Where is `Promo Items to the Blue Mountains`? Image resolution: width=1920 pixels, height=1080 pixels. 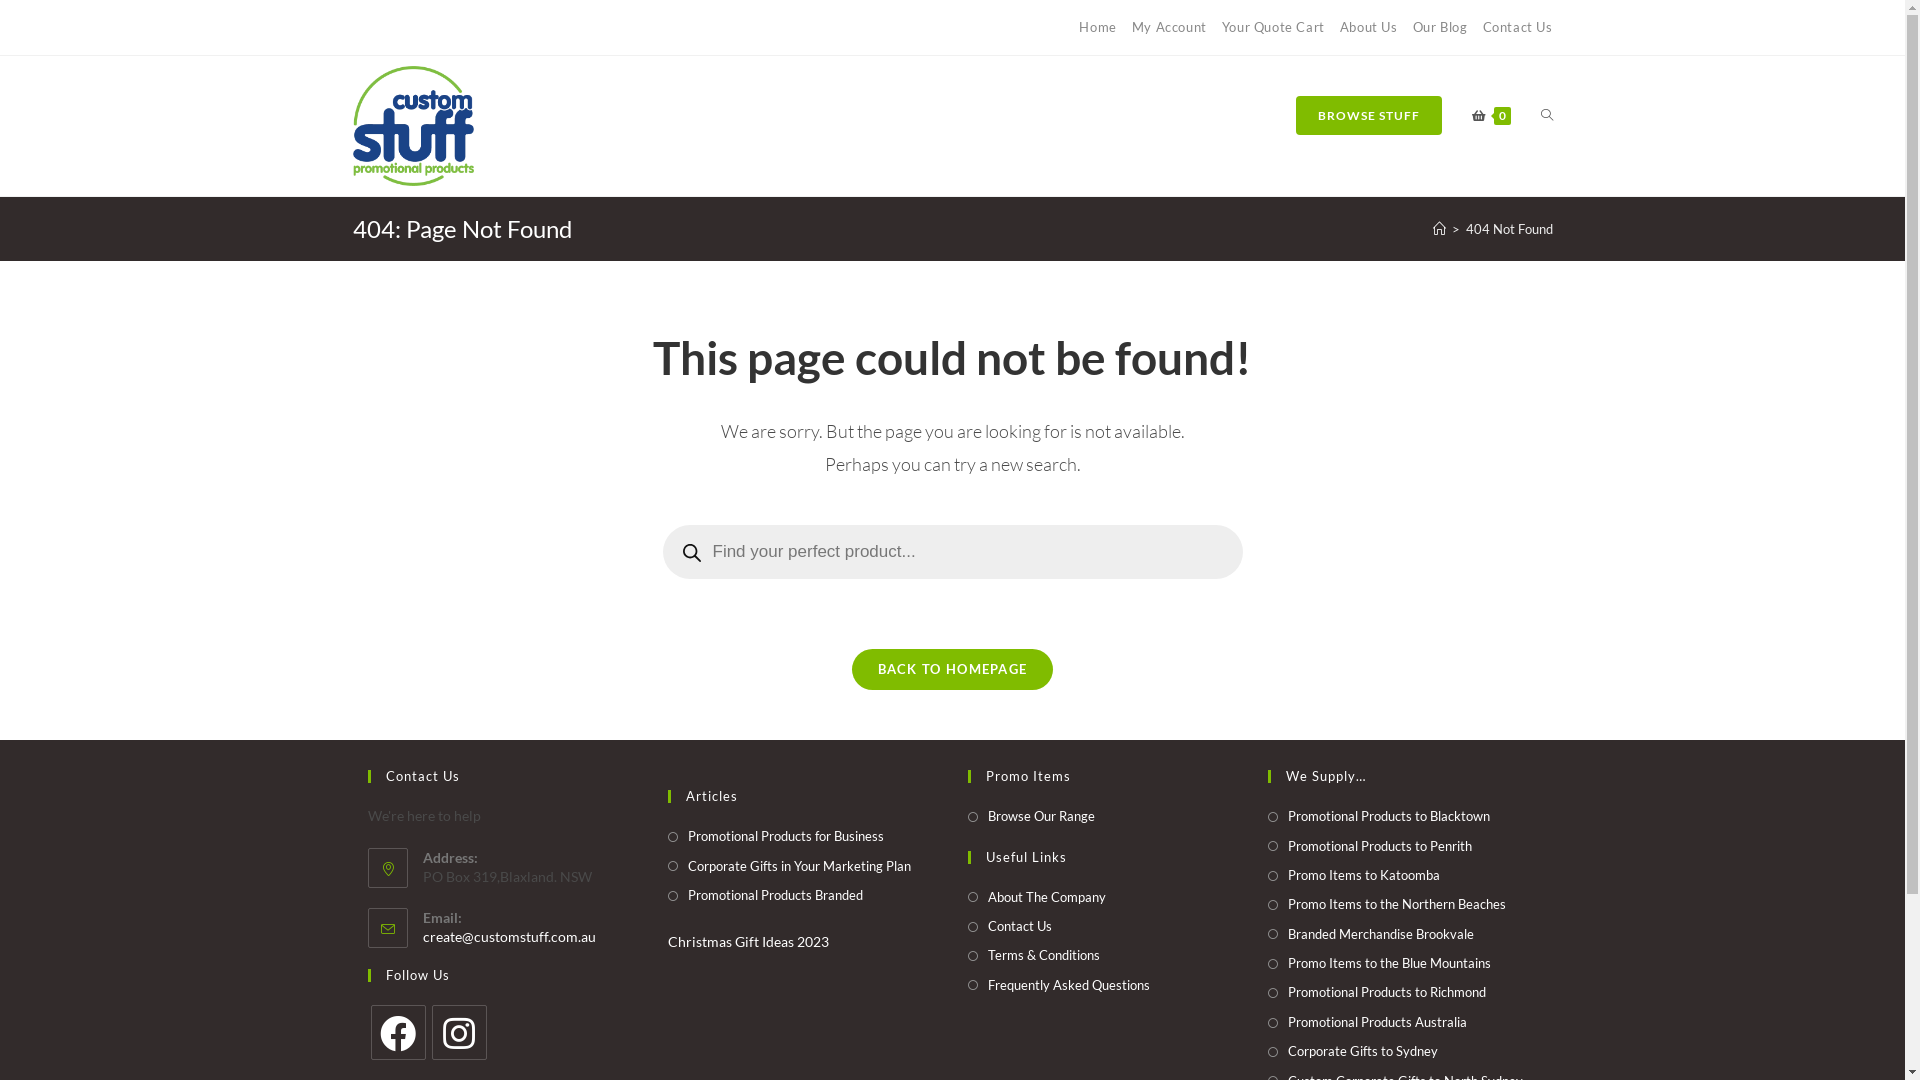 Promo Items to the Blue Mountains is located at coordinates (1380, 964).